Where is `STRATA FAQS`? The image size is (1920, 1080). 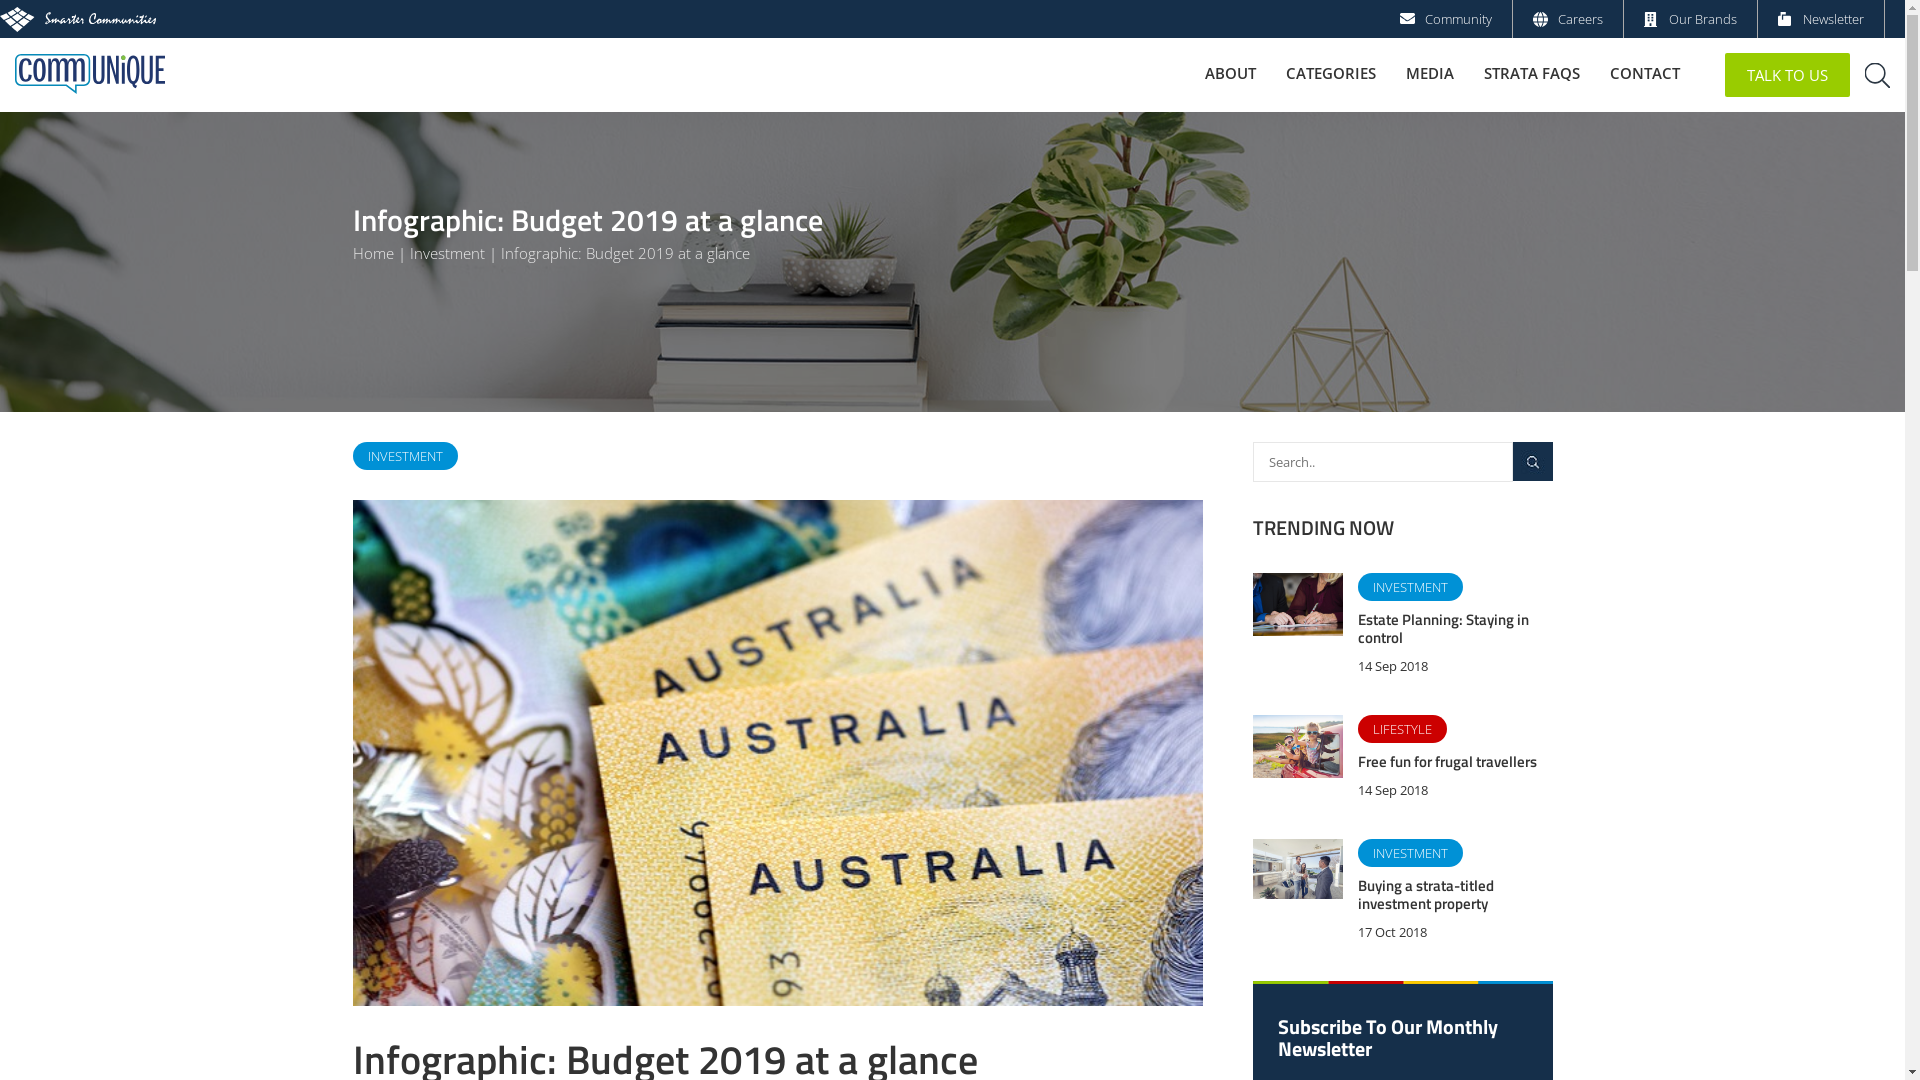 STRATA FAQS is located at coordinates (1532, 73).